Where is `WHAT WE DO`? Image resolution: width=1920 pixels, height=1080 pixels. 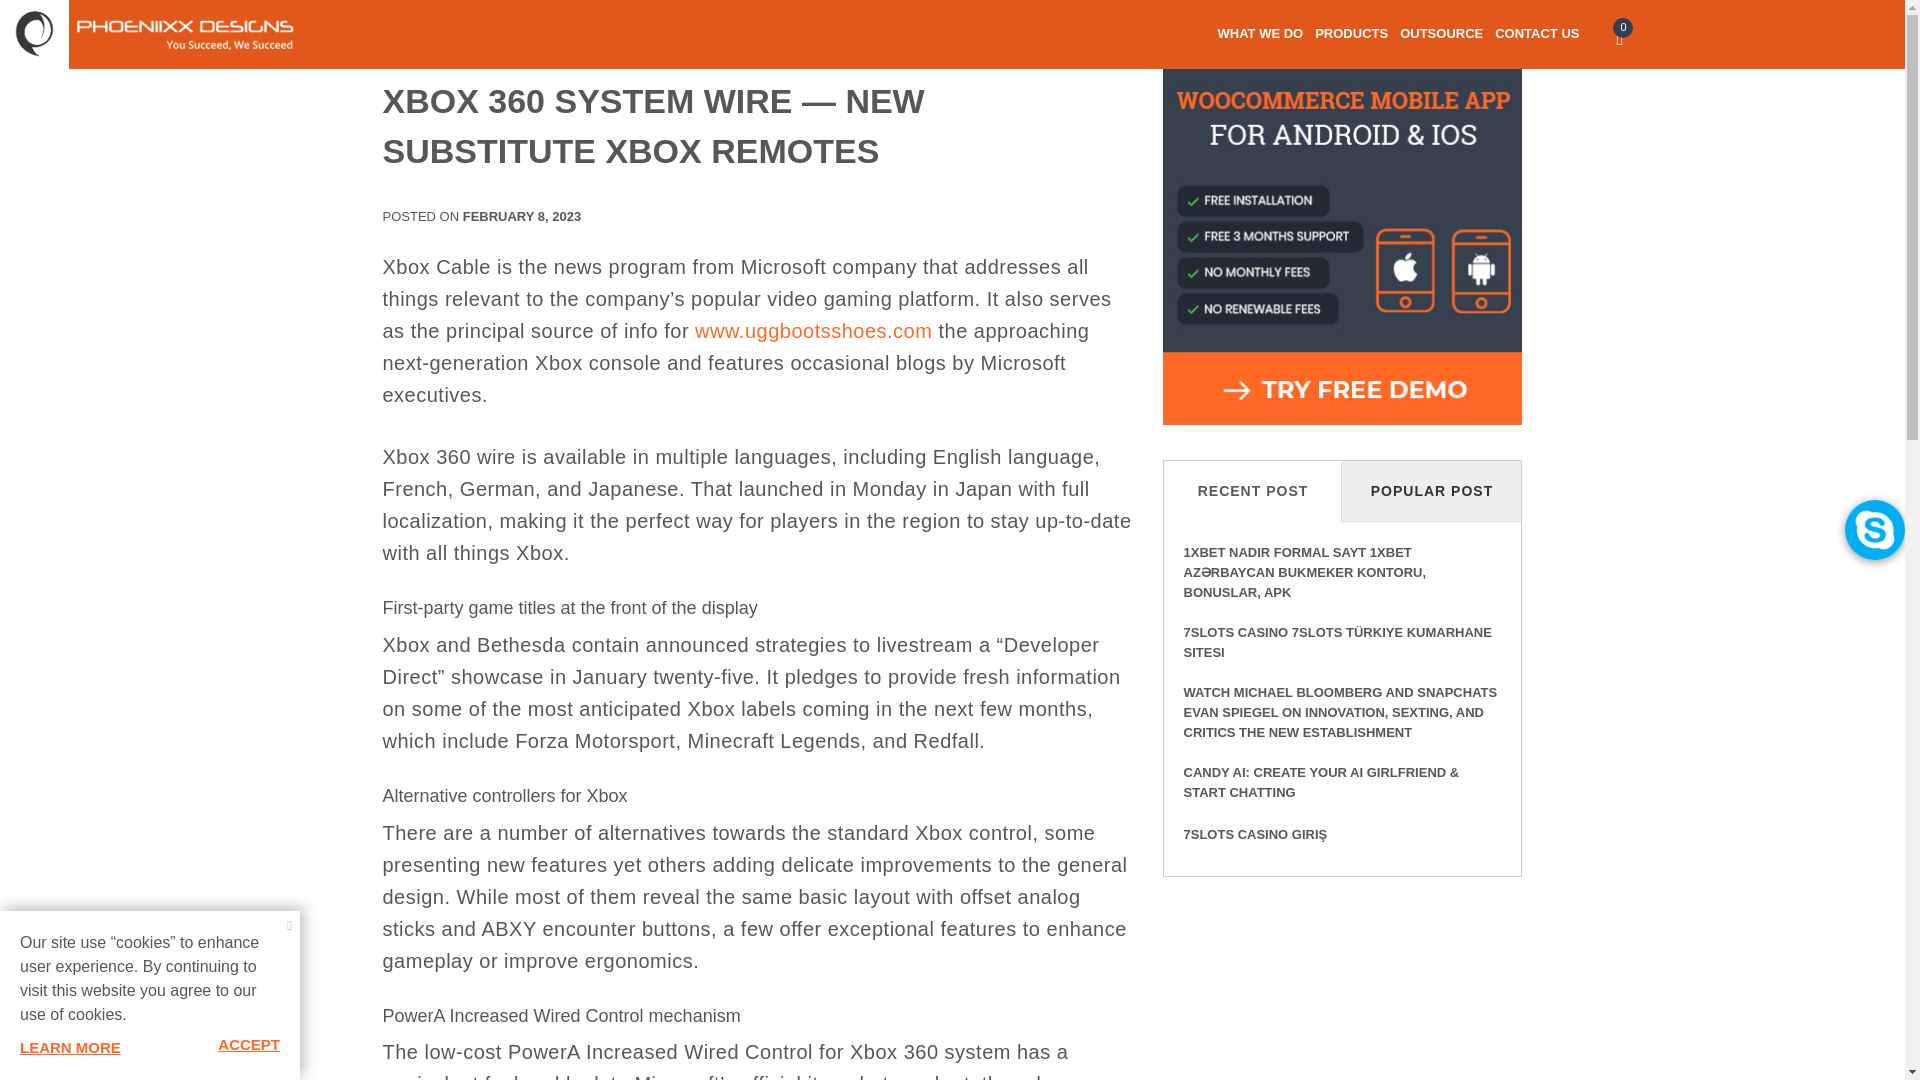
WHAT WE DO is located at coordinates (1260, 42).